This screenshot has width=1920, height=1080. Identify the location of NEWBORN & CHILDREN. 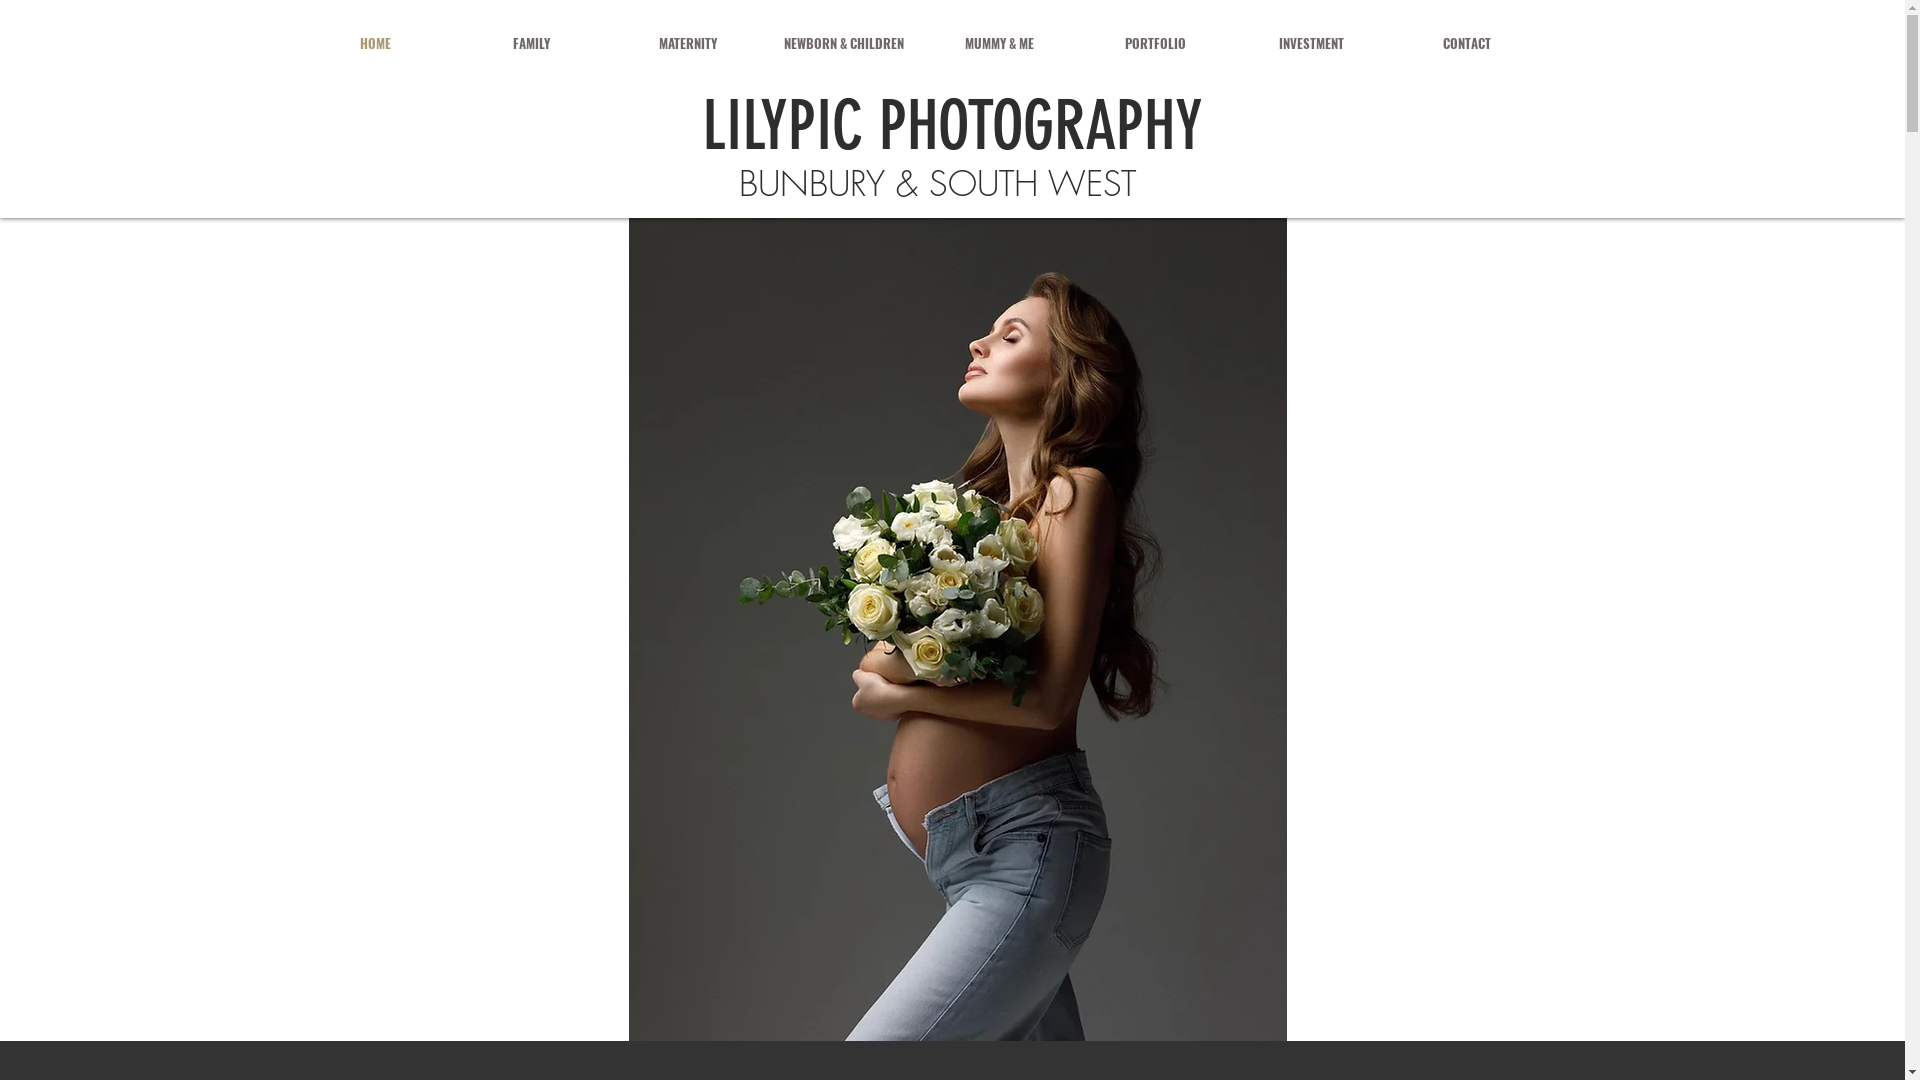
(844, 43).